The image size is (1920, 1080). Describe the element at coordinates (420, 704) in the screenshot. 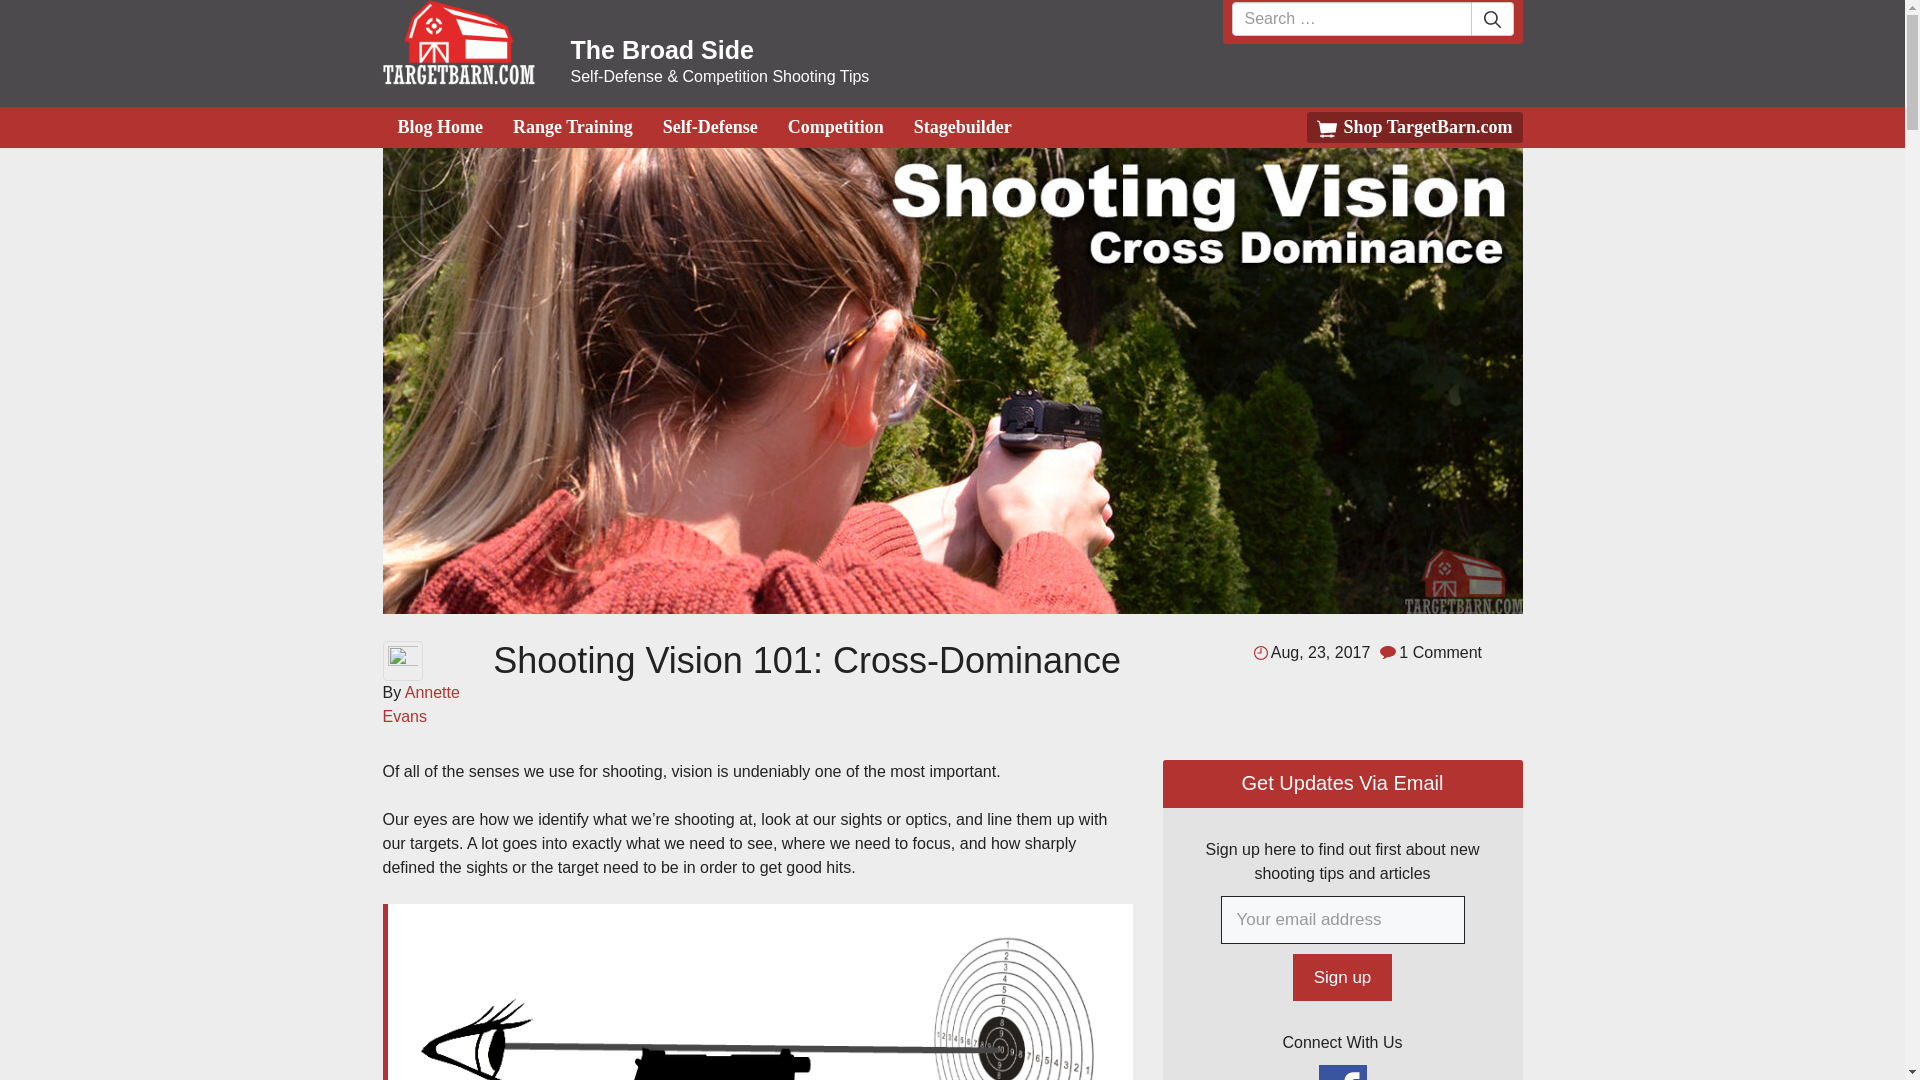

I see `Annette Evans` at that location.